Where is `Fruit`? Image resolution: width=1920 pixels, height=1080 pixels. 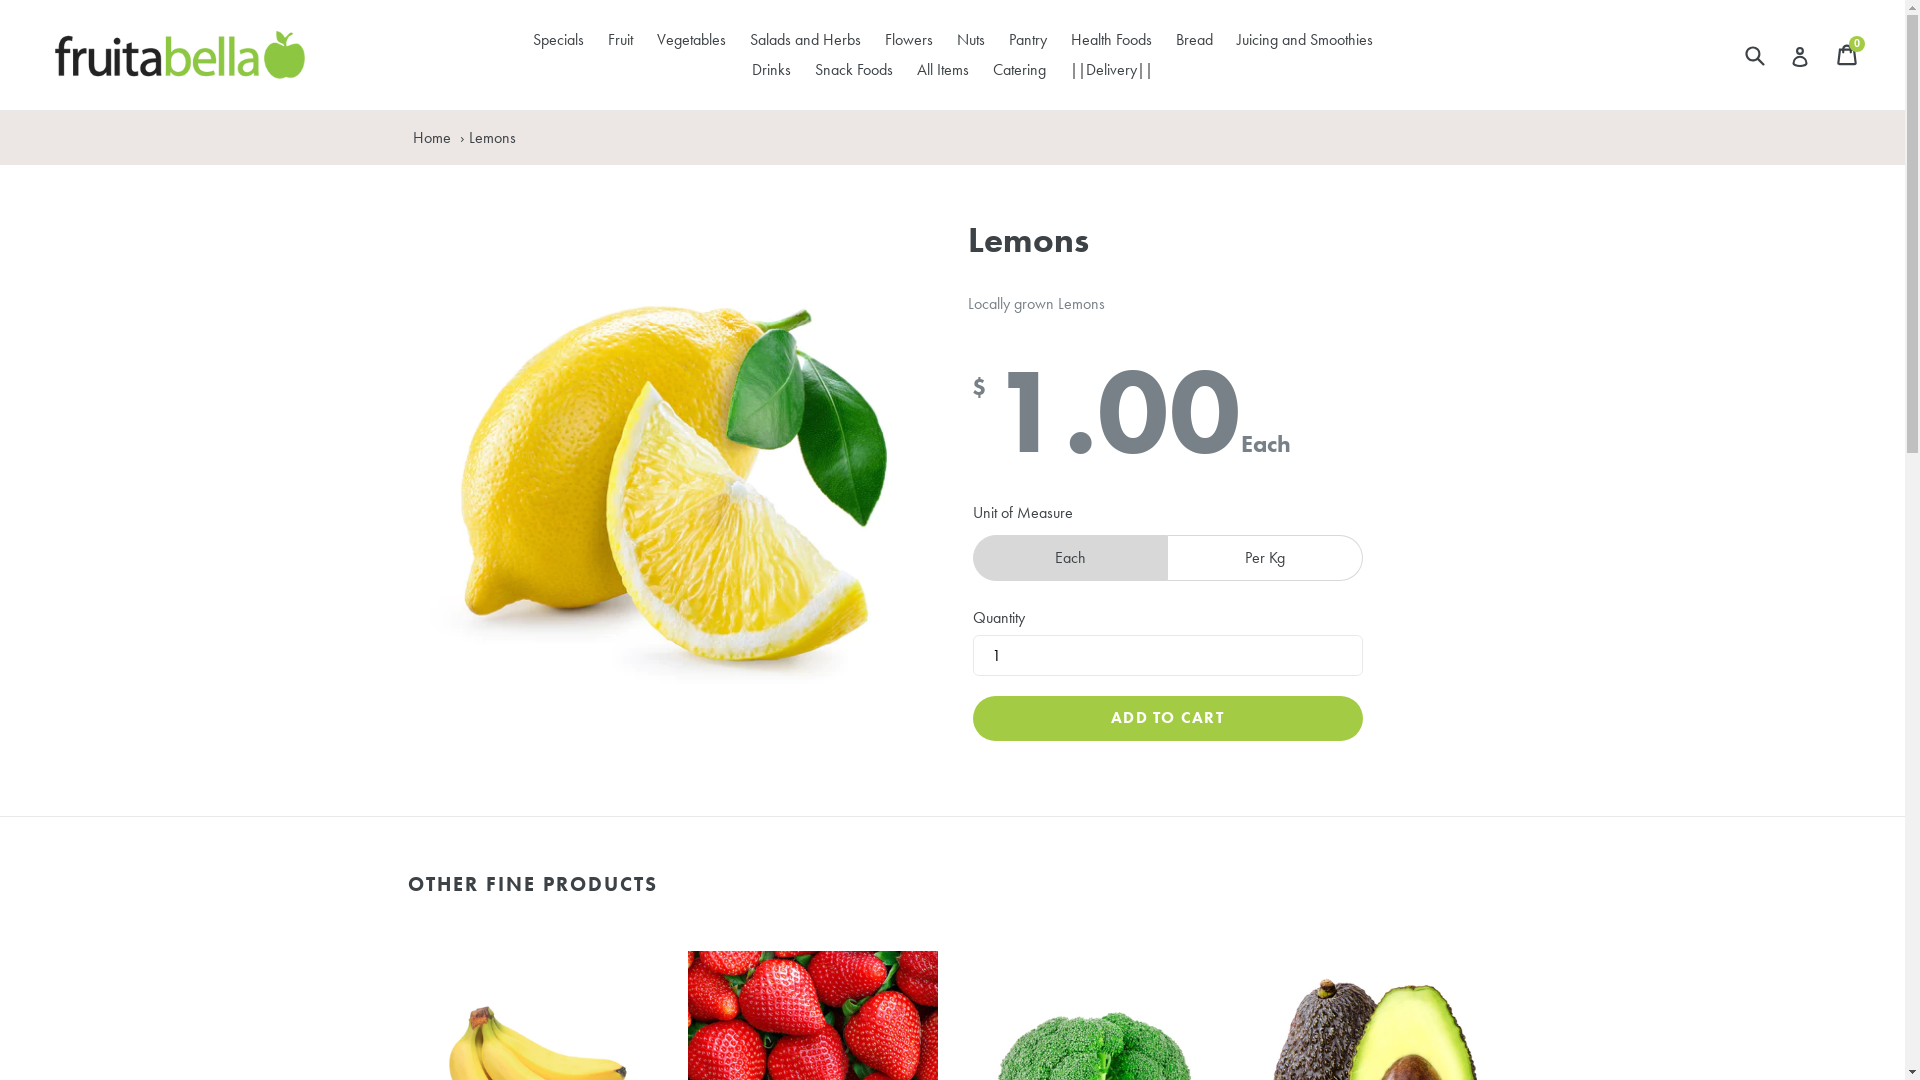 Fruit is located at coordinates (620, 40).